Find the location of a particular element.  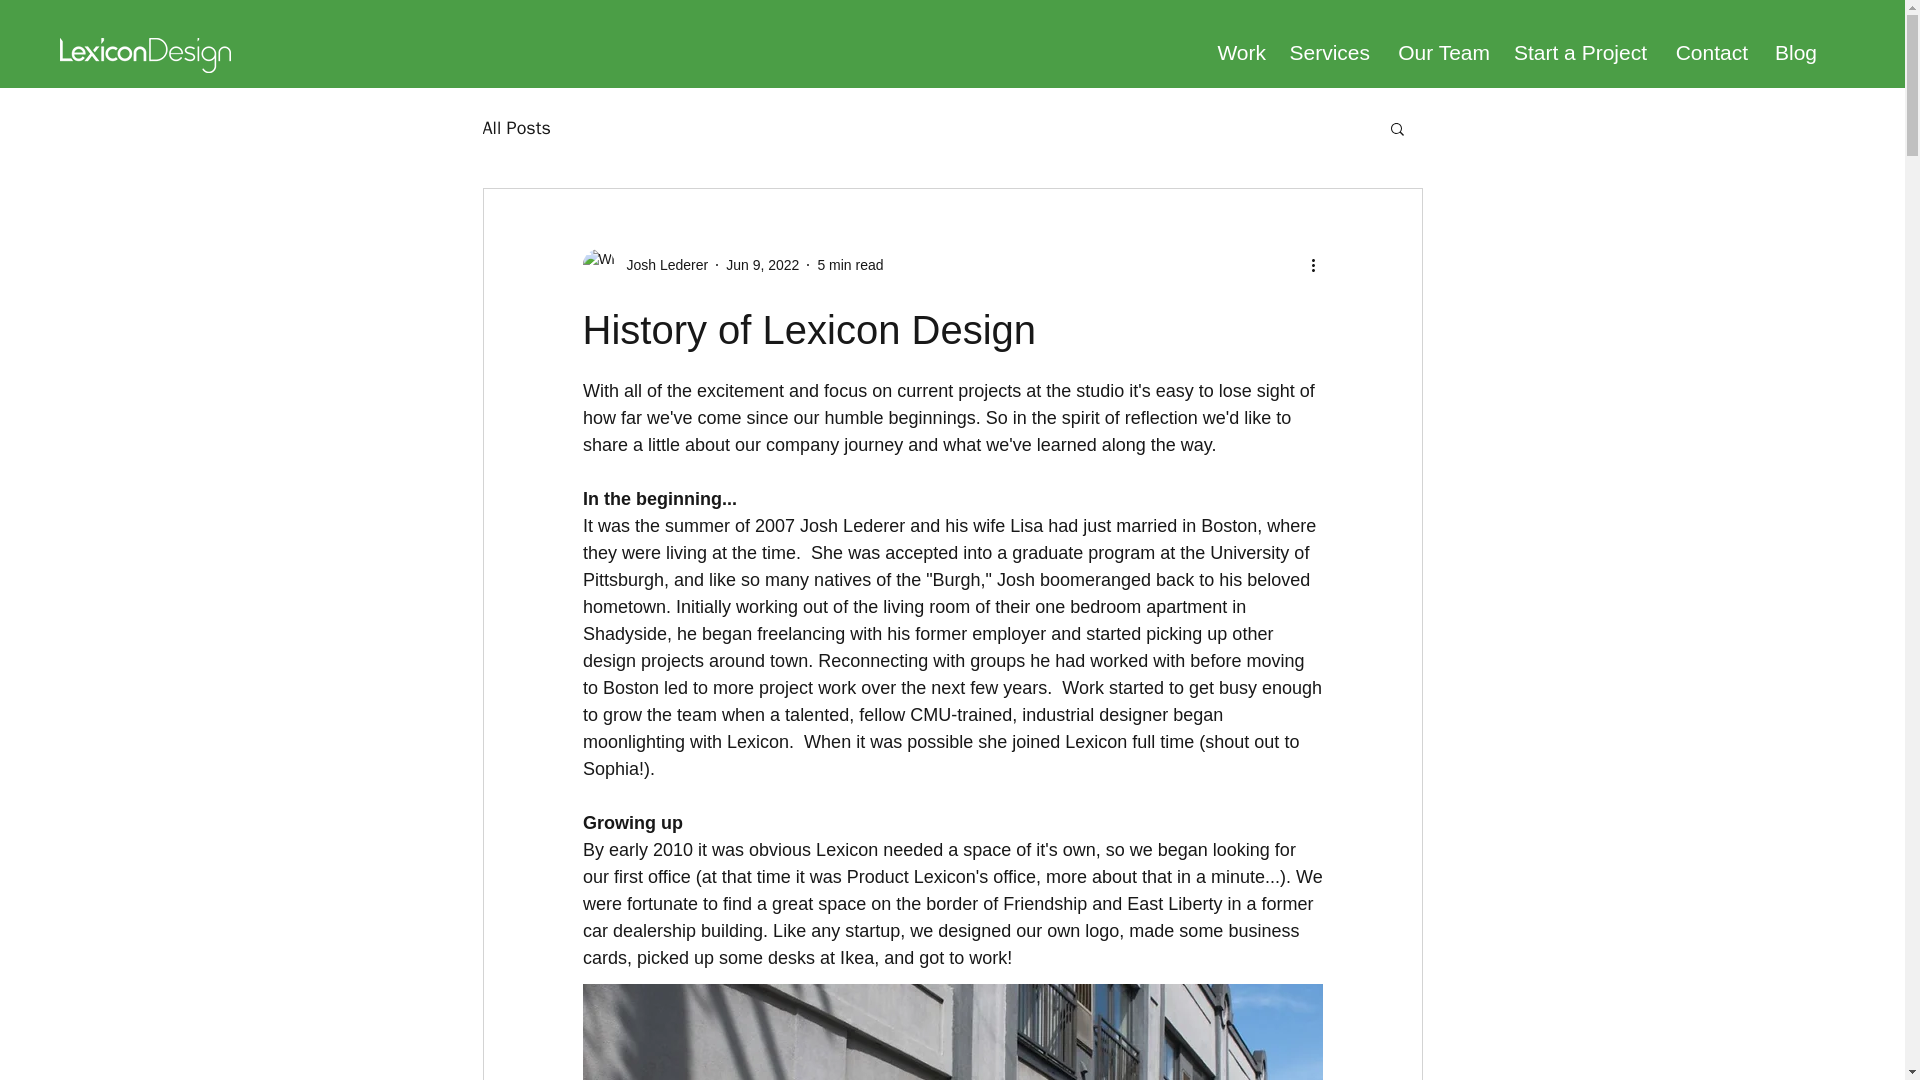

Contact is located at coordinates (1707, 52).